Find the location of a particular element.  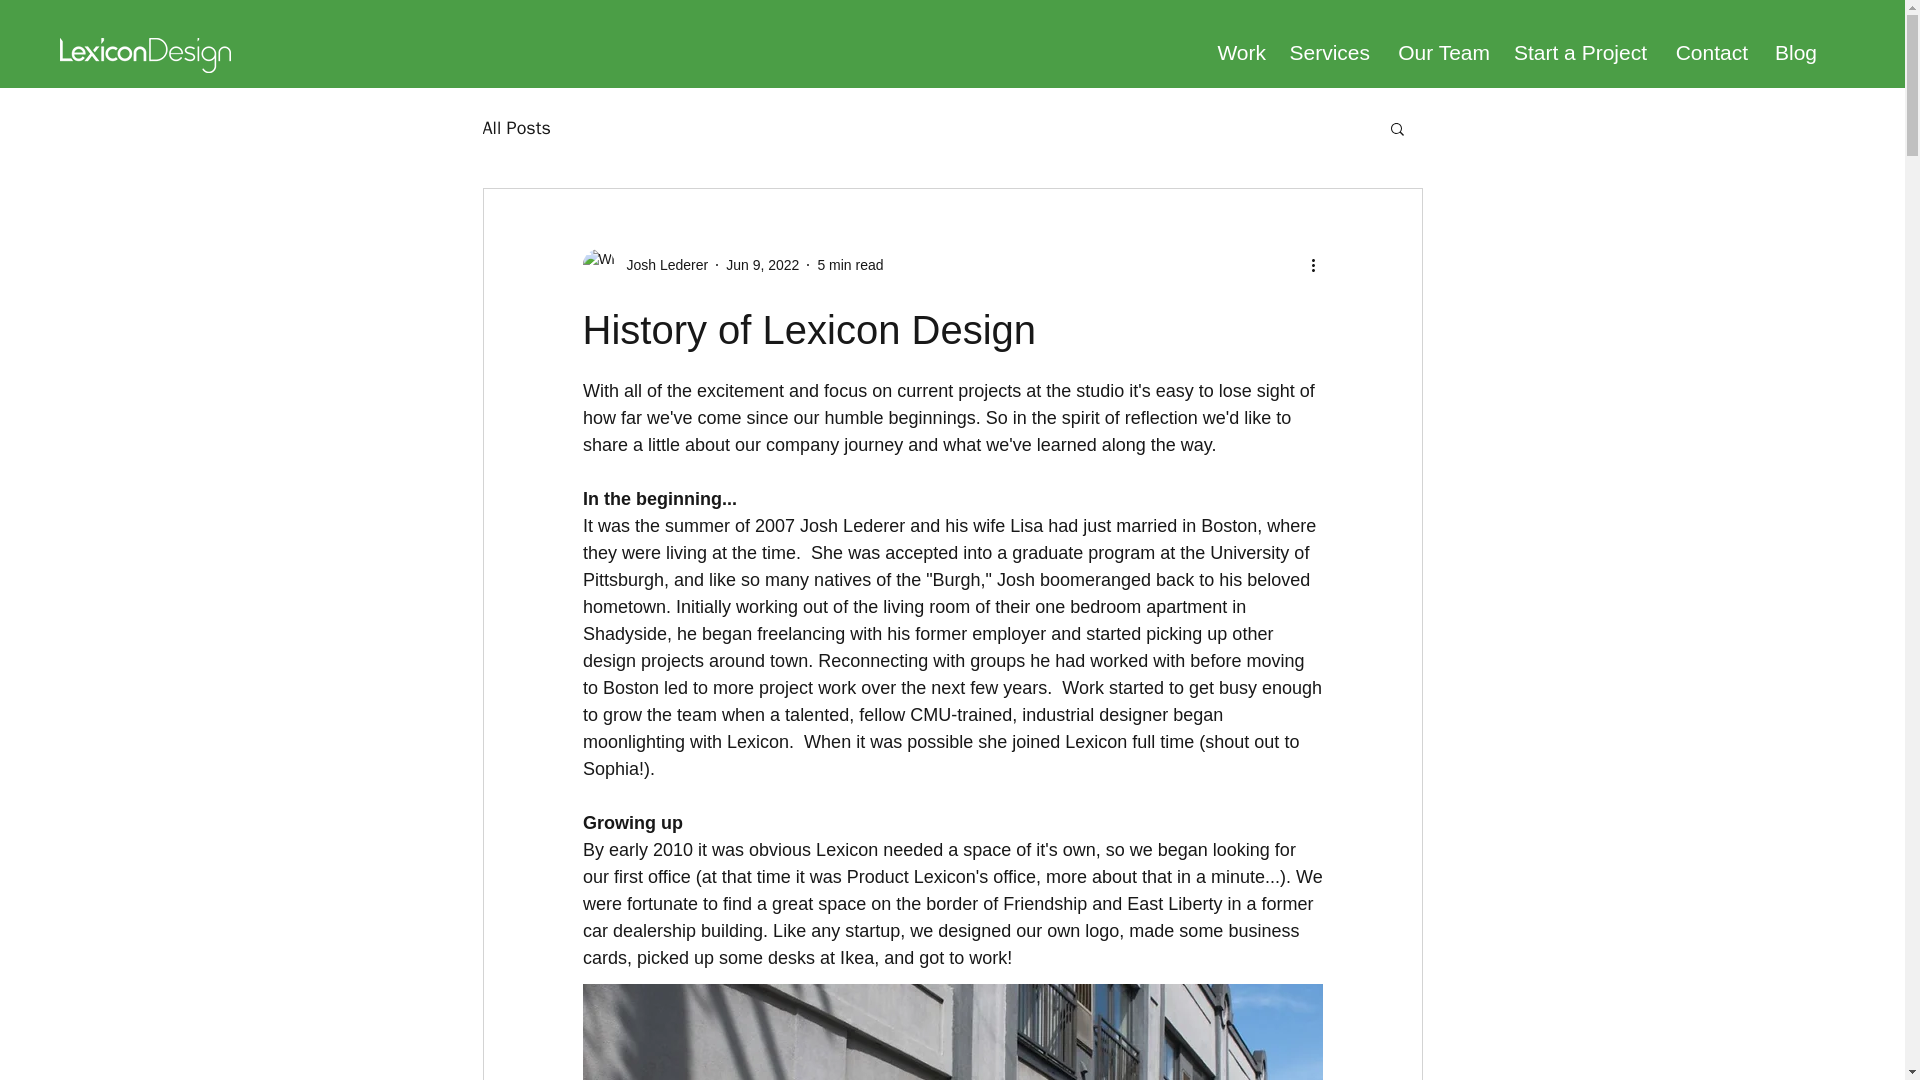

Contact is located at coordinates (1707, 52).